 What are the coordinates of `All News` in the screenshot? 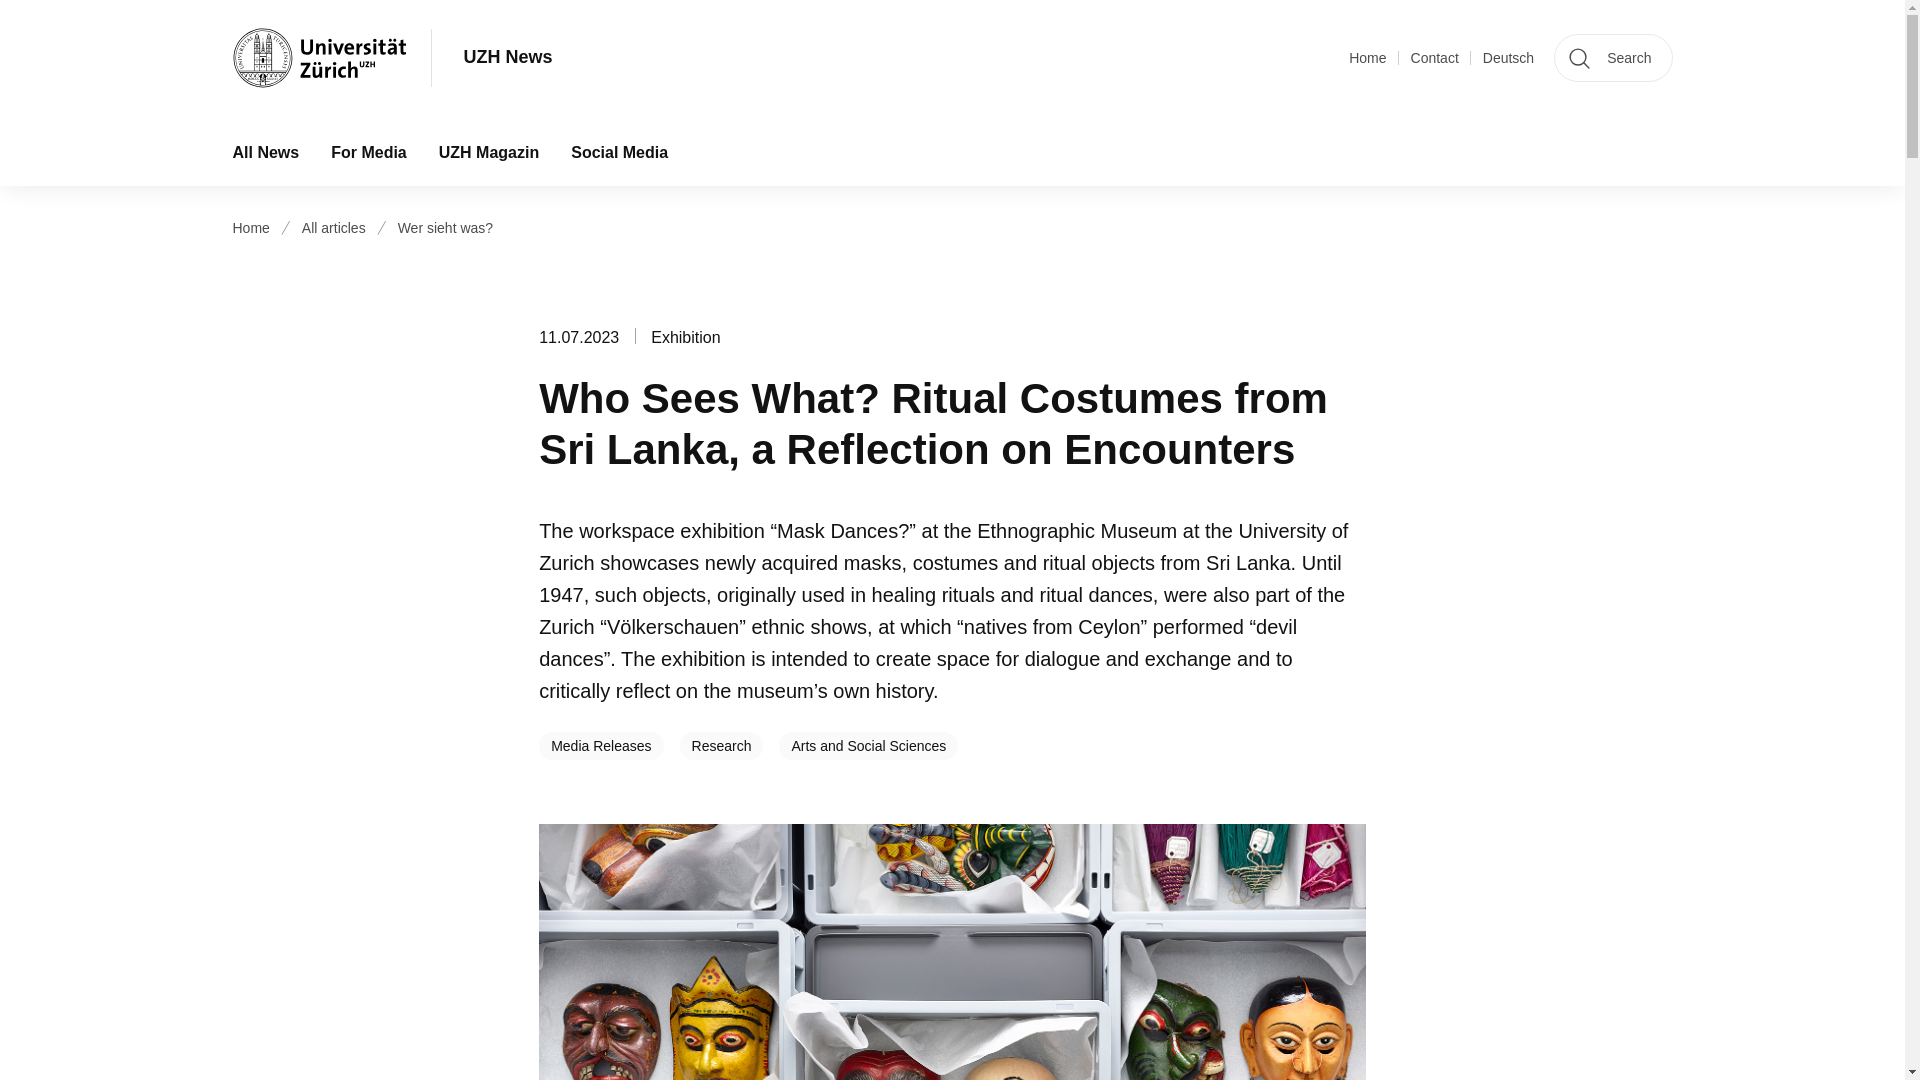 It's located at (264, 152).